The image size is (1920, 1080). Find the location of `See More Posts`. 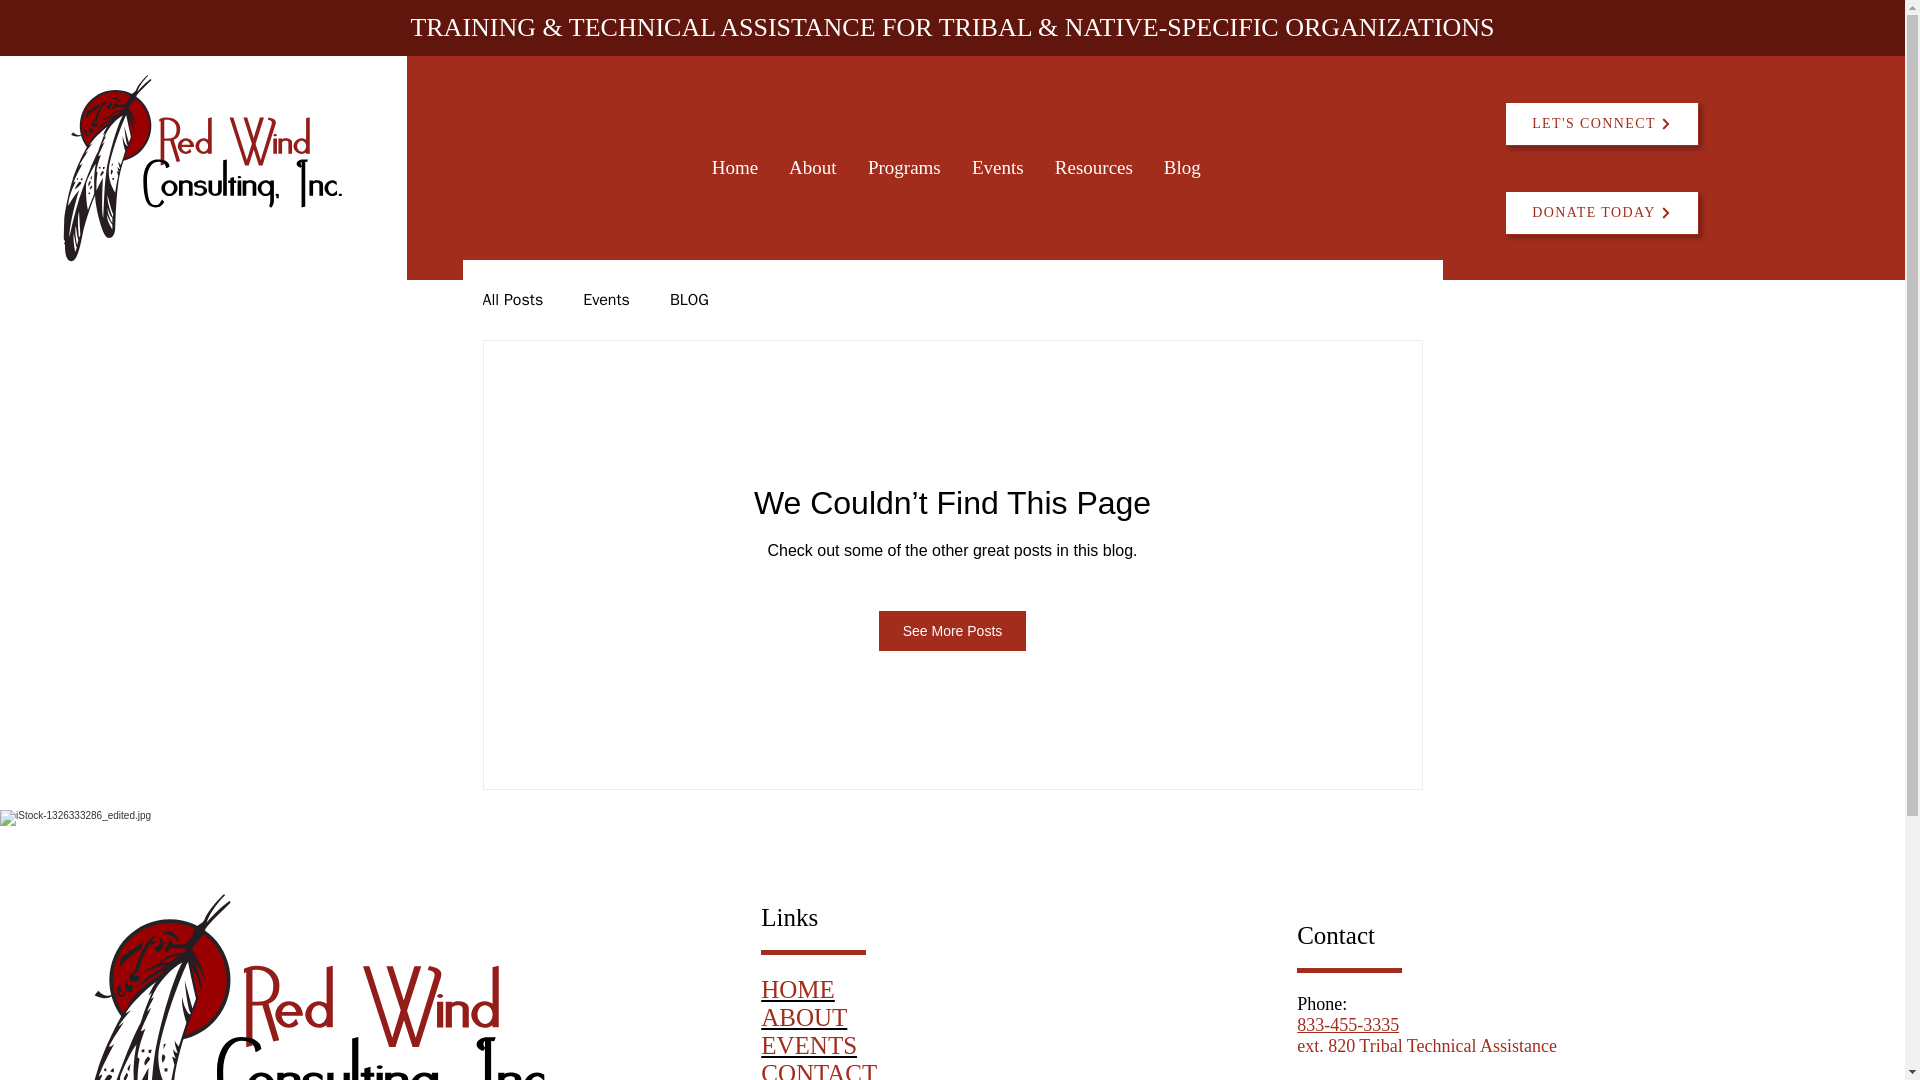

See More Posts is located at coordinates (953, 631).